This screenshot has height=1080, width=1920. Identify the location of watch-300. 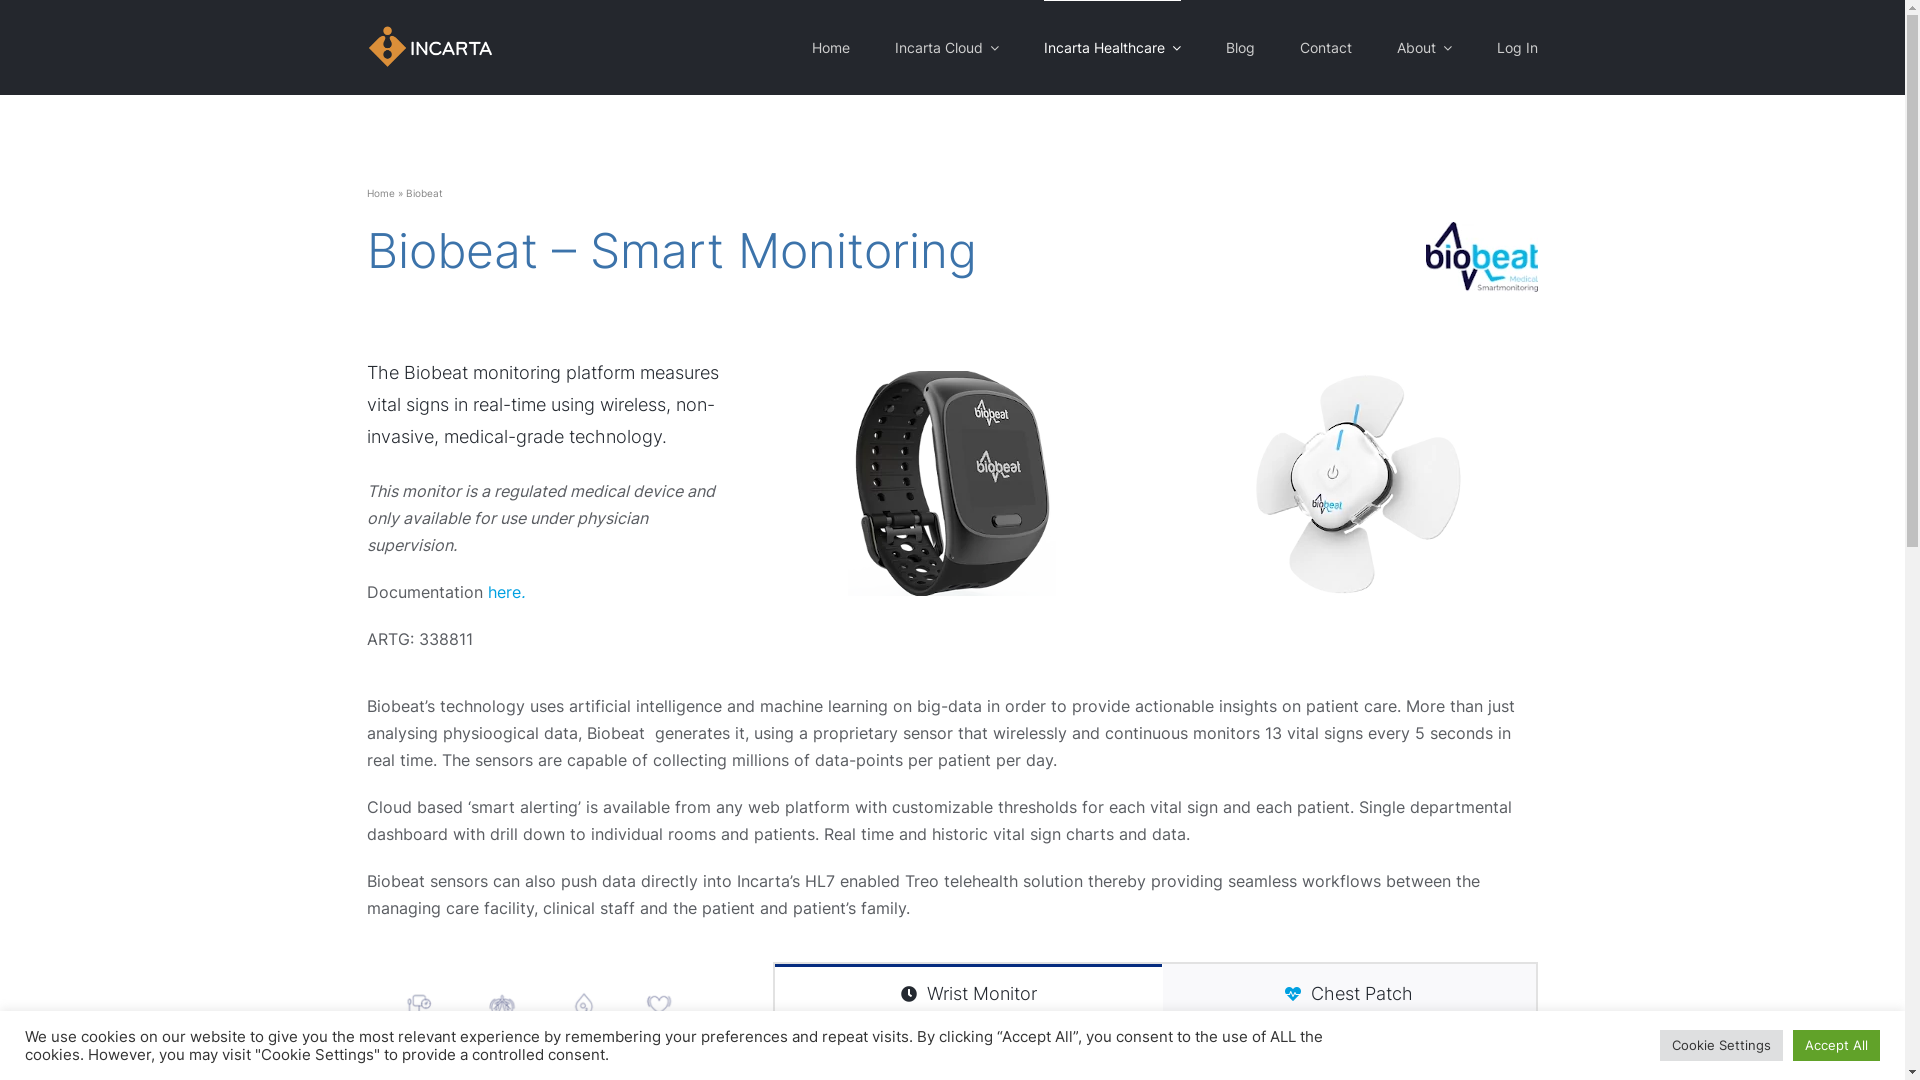
(952, 483).